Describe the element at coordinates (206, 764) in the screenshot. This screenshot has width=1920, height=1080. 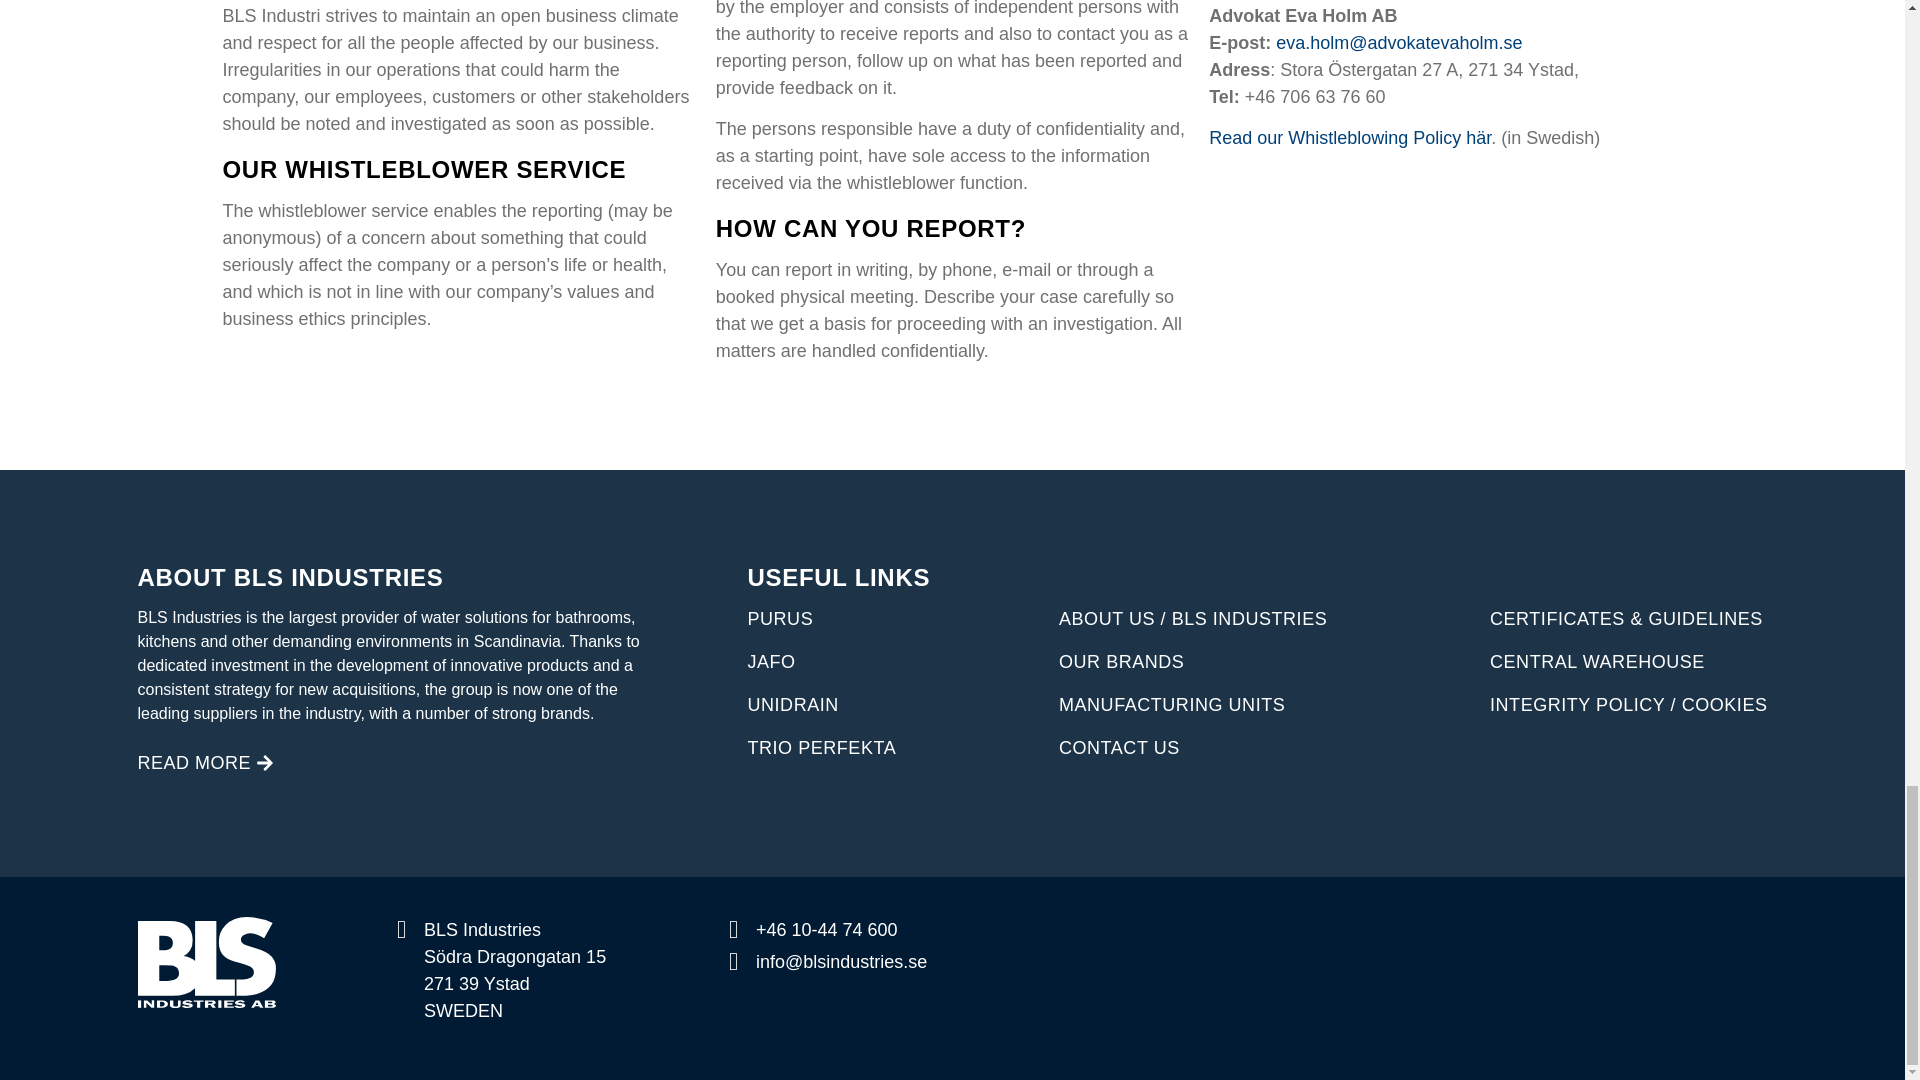
I see `READ MORE` at that location.